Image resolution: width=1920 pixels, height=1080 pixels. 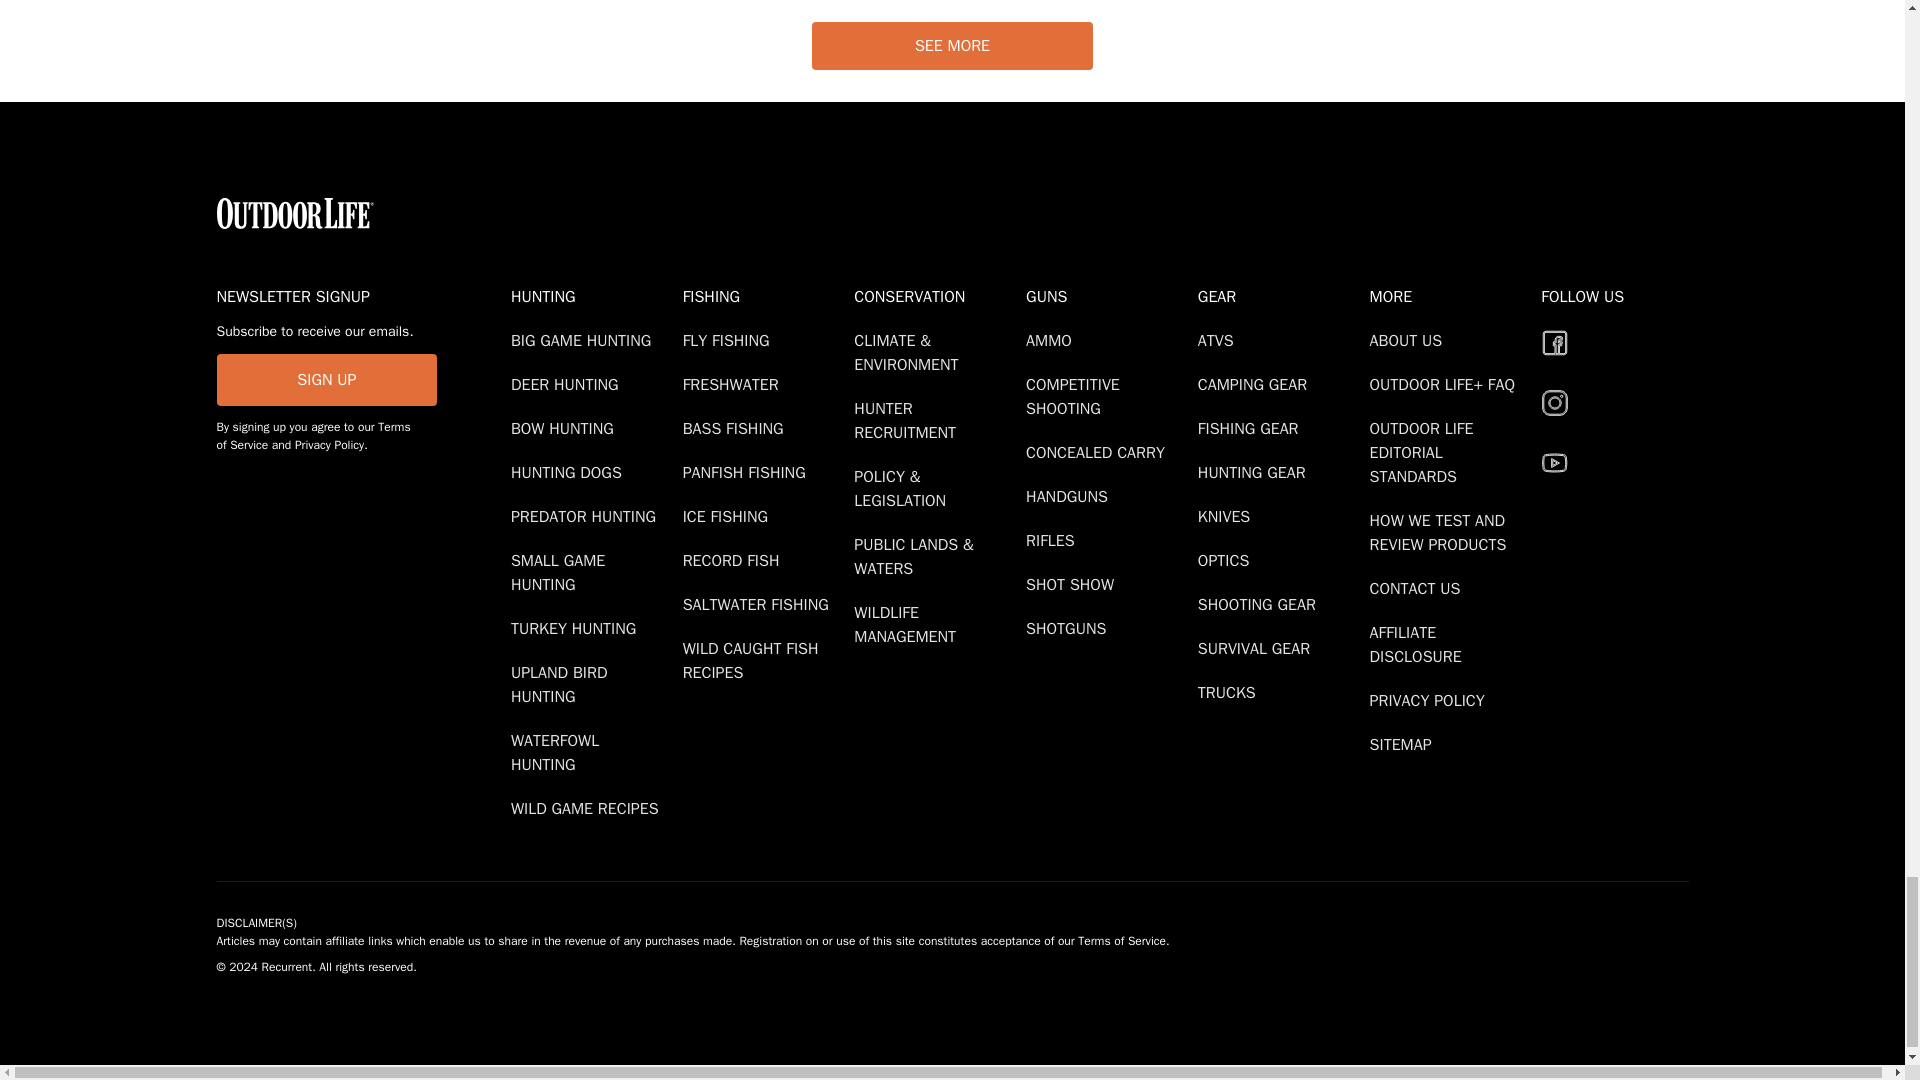 What do you see at coordinates (730, 340) in the screenshot?
I see `Fly Fishing` at bounding box center [730, 340].